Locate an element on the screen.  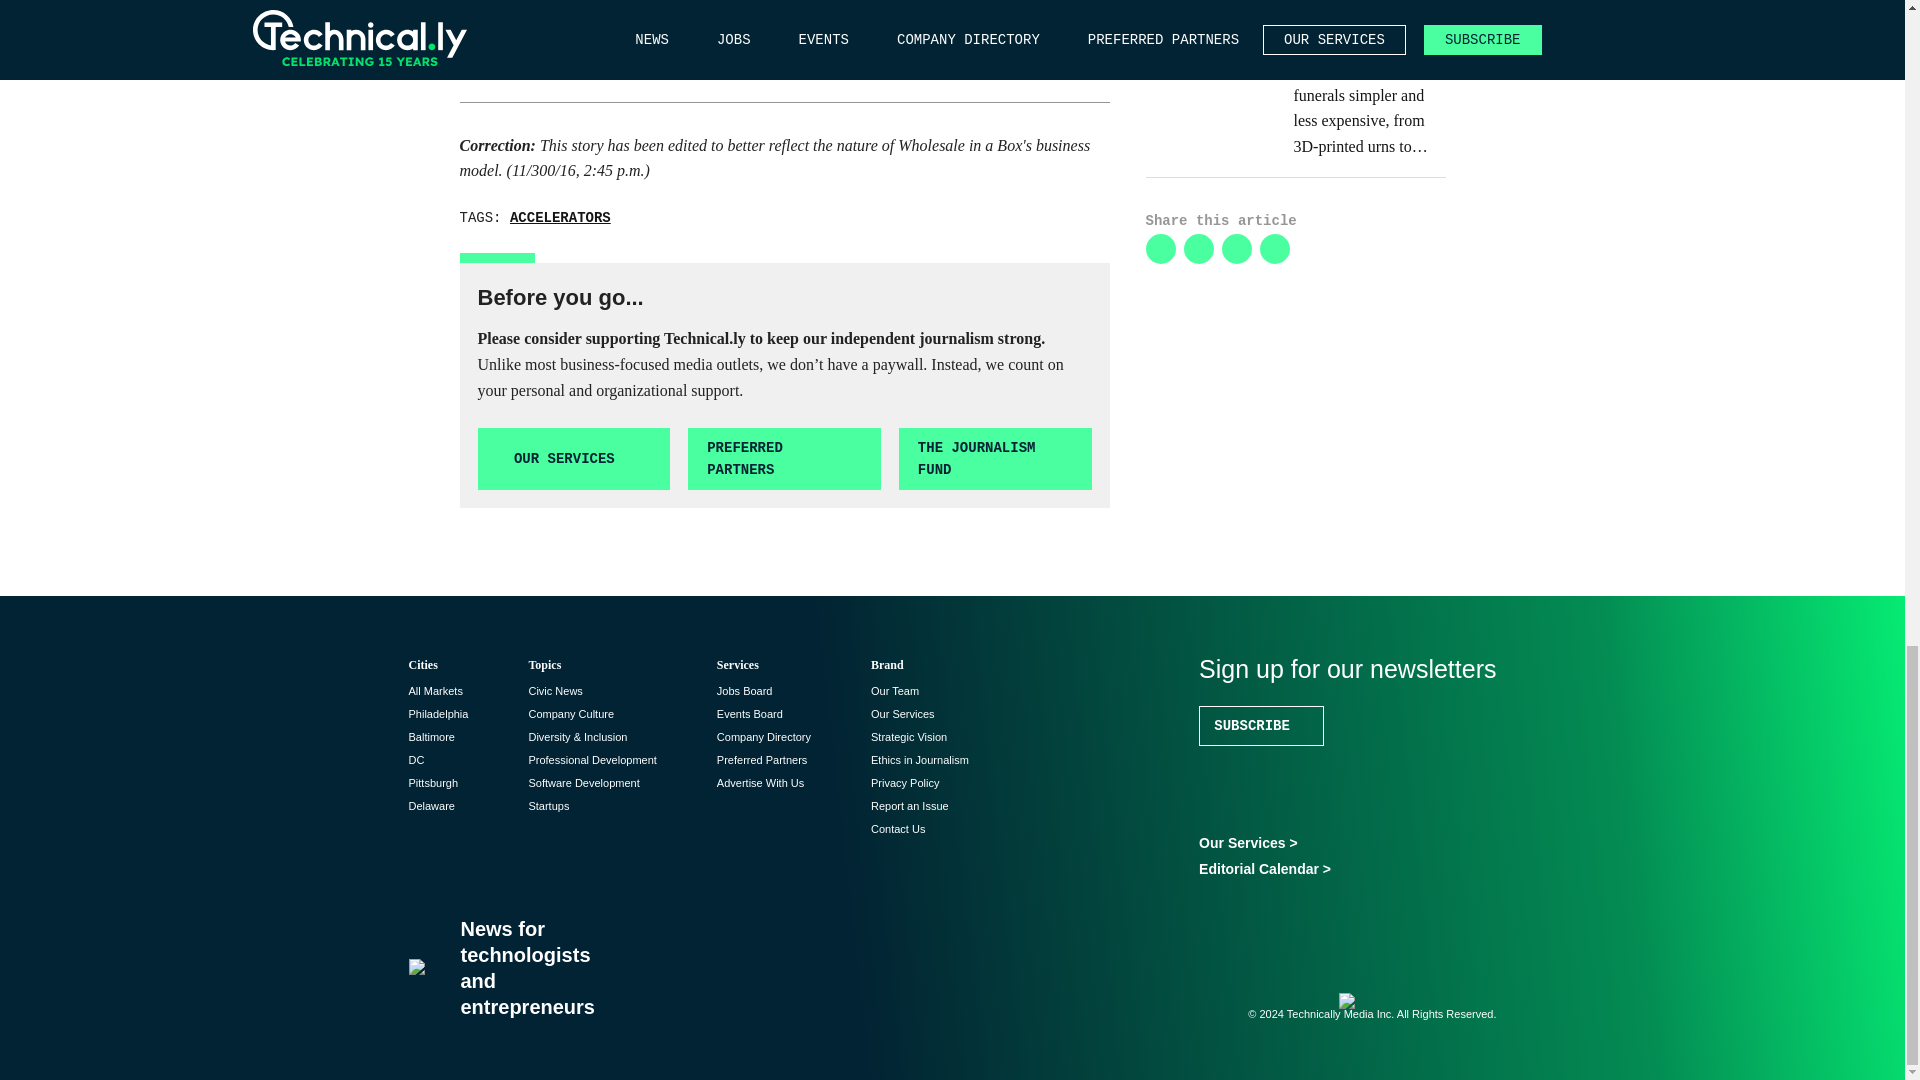
Puerto Rico Science Technology and Research Trust is located at coordinates (781, 26).